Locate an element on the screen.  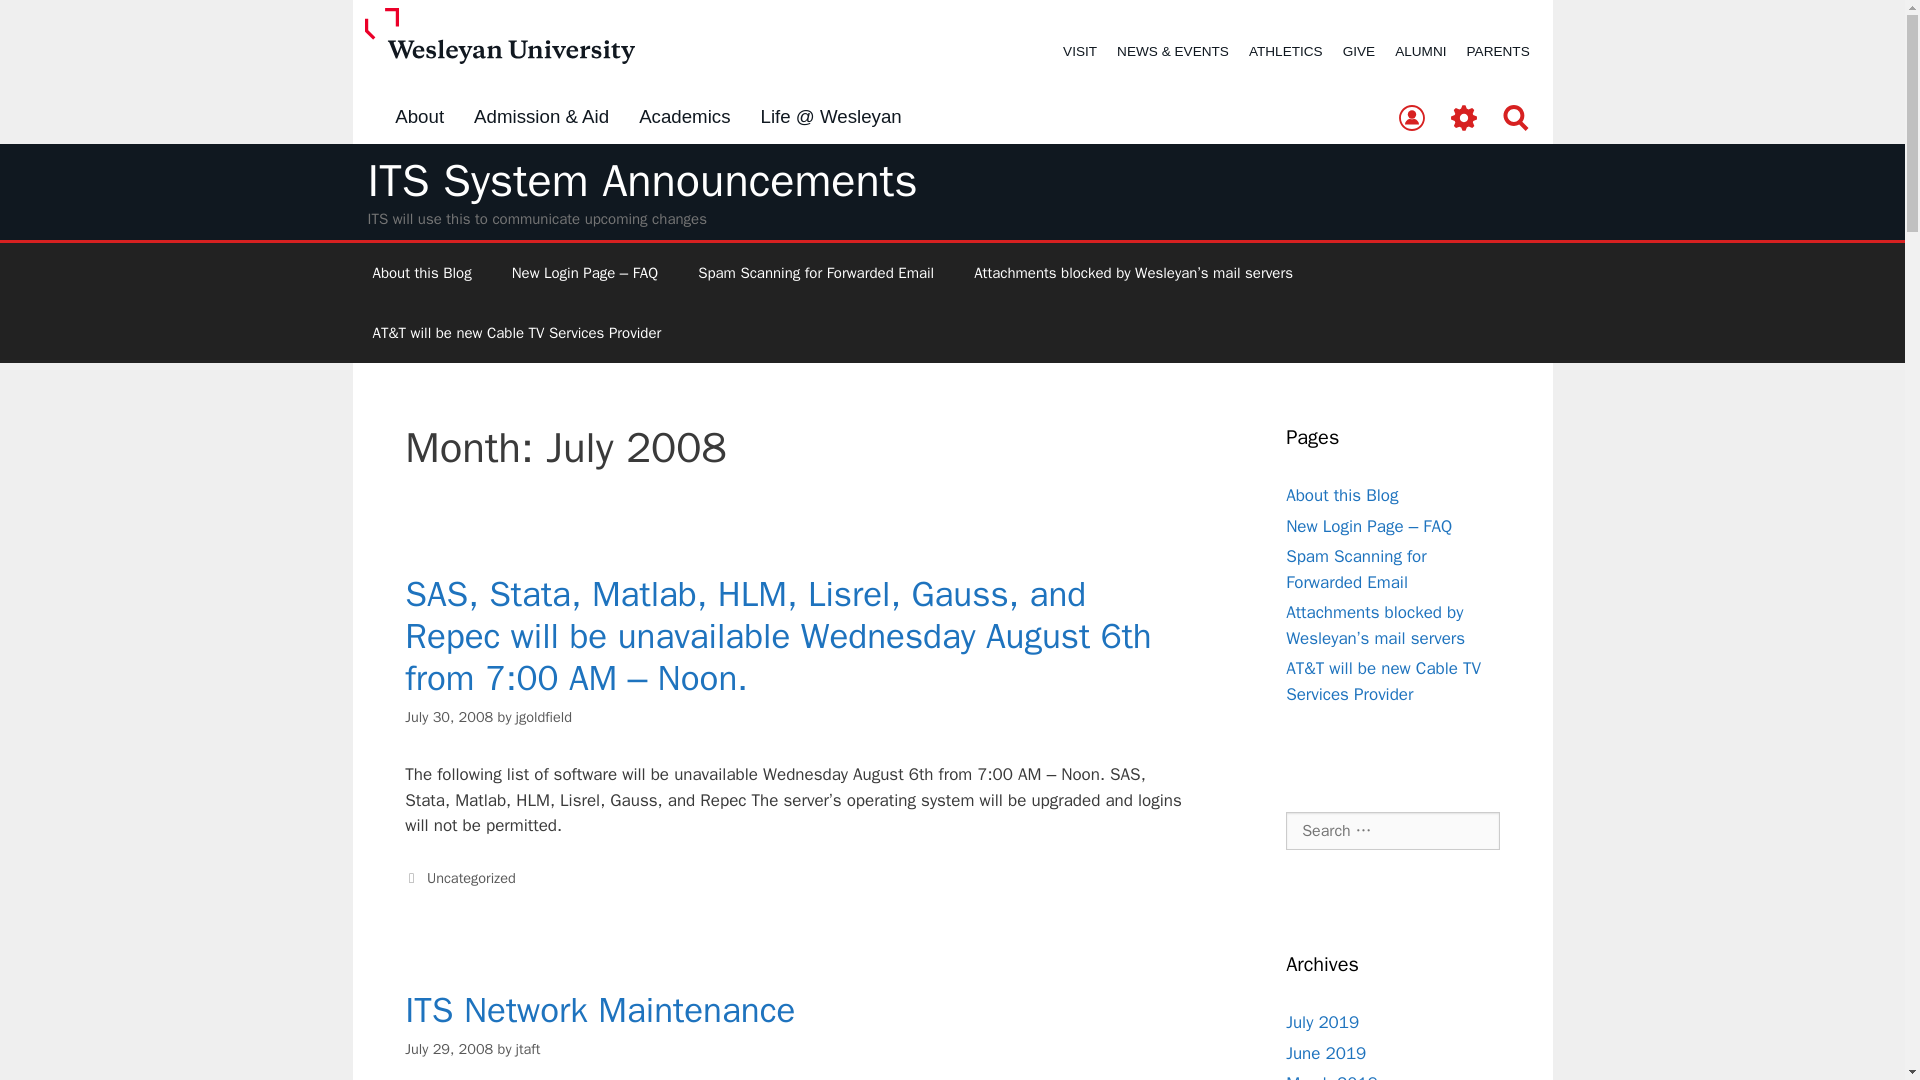
About is located at coordinates (419, 117).